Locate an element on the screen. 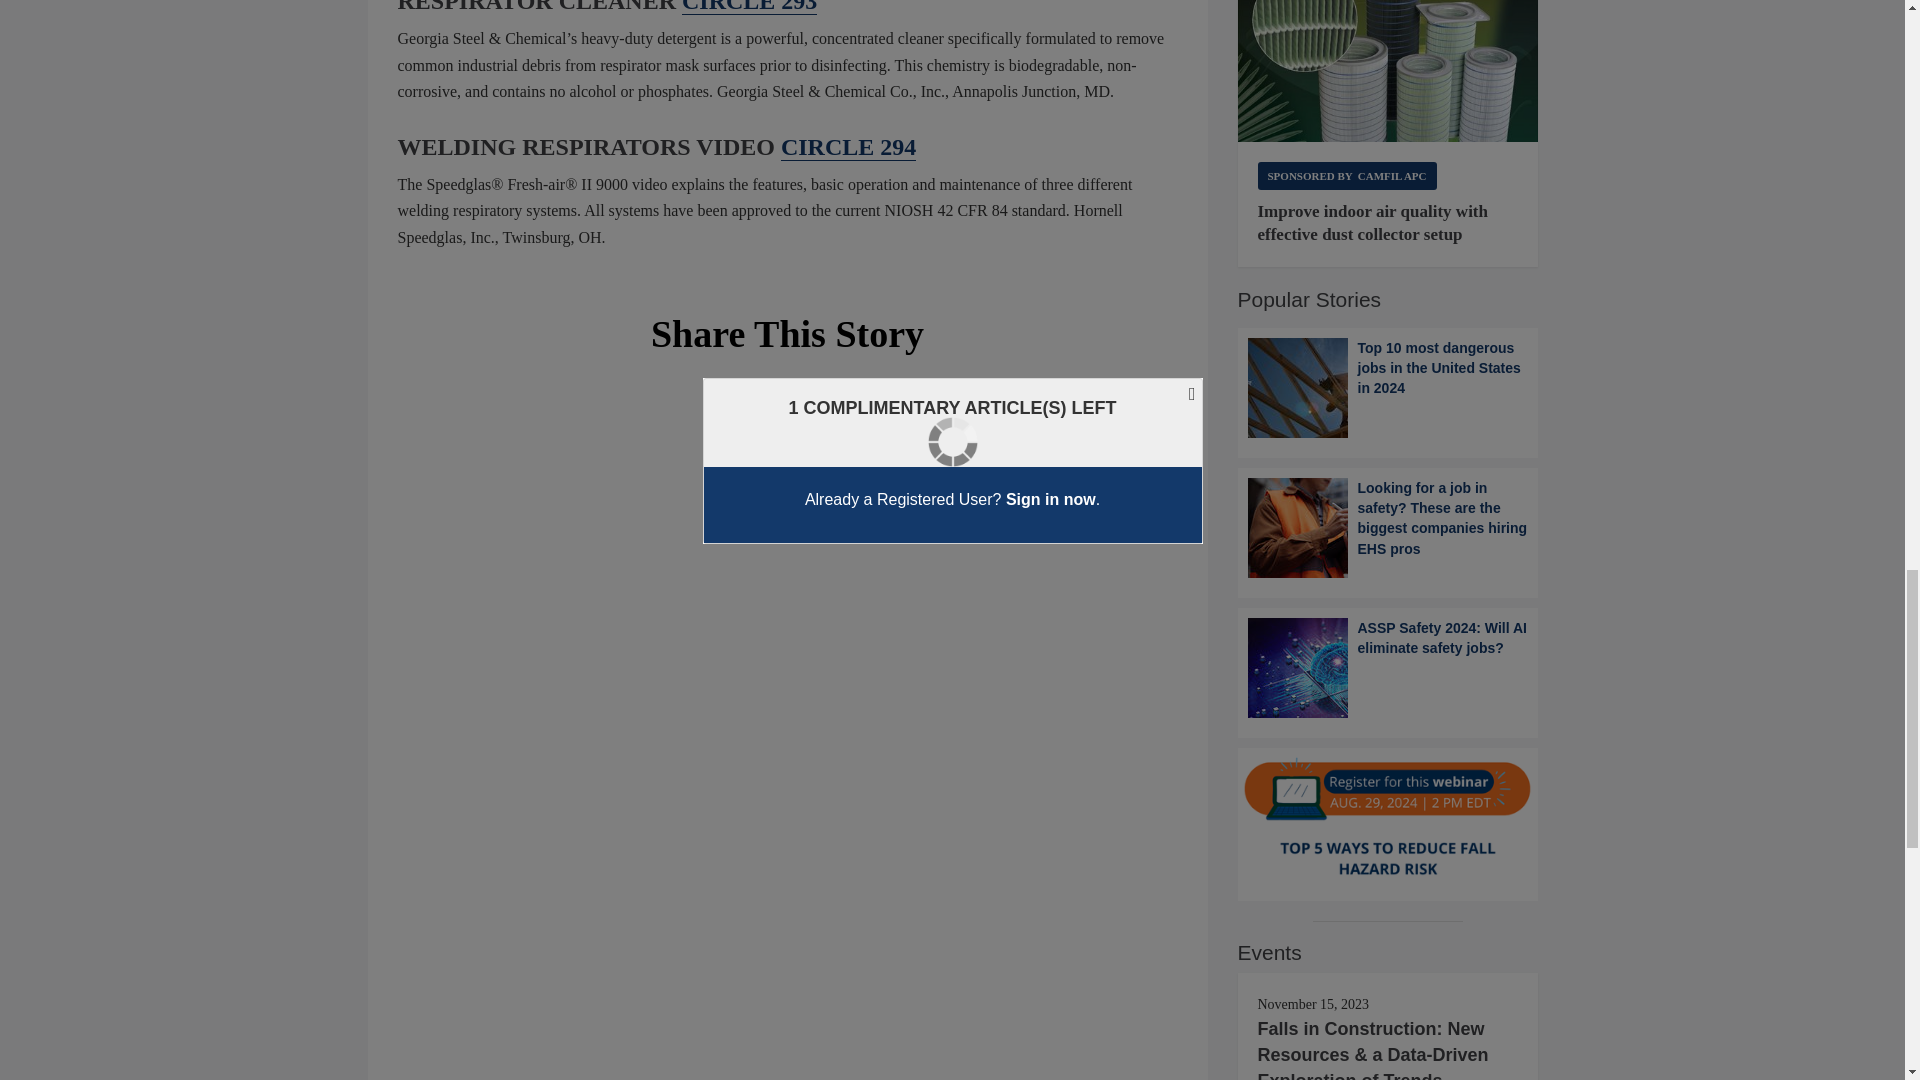 The height and width of the screenshot is (1080, 1920). ASSP Safety 2024: Will AI eliminate safety jobs? is located at coordinates (1388, 668).